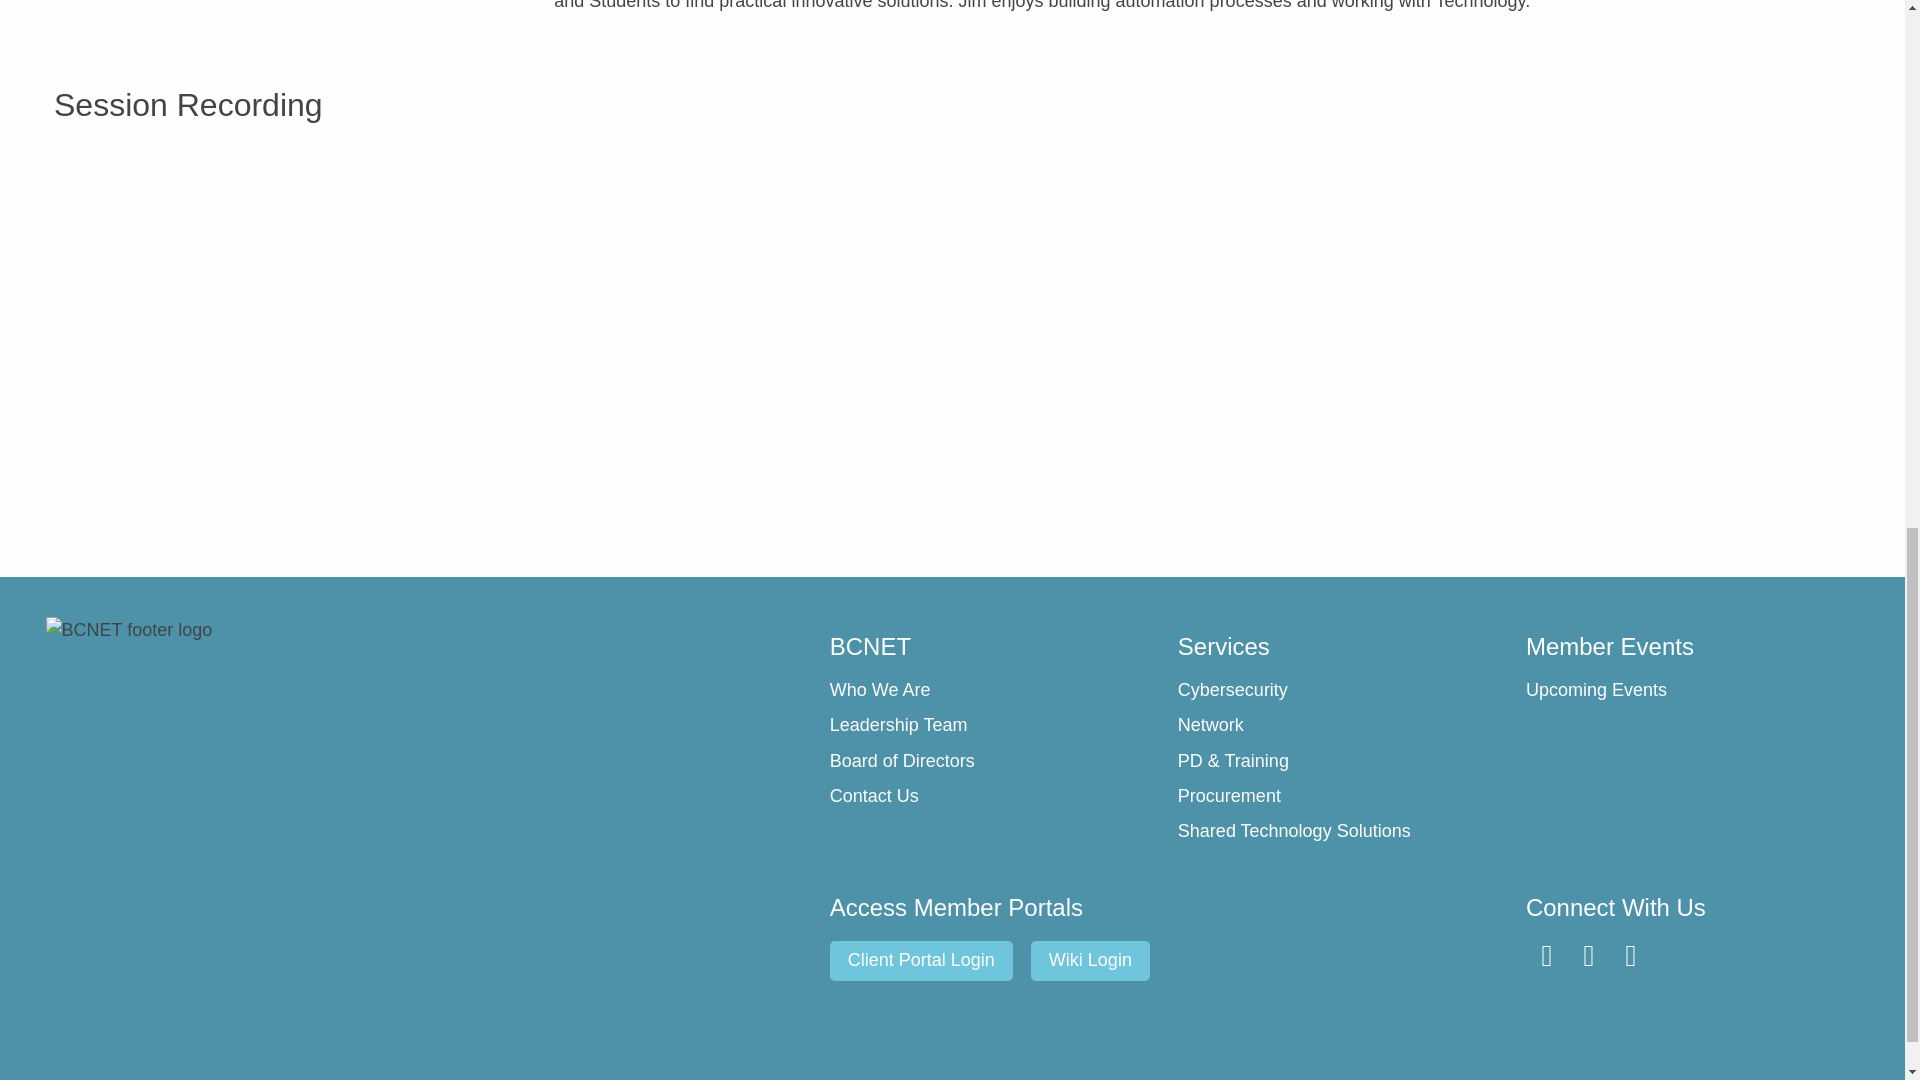 The image size is (1920, 1080). Describe the element at coordinates (993, 725) in the screenshot. I see `Leadership Team` at that location.